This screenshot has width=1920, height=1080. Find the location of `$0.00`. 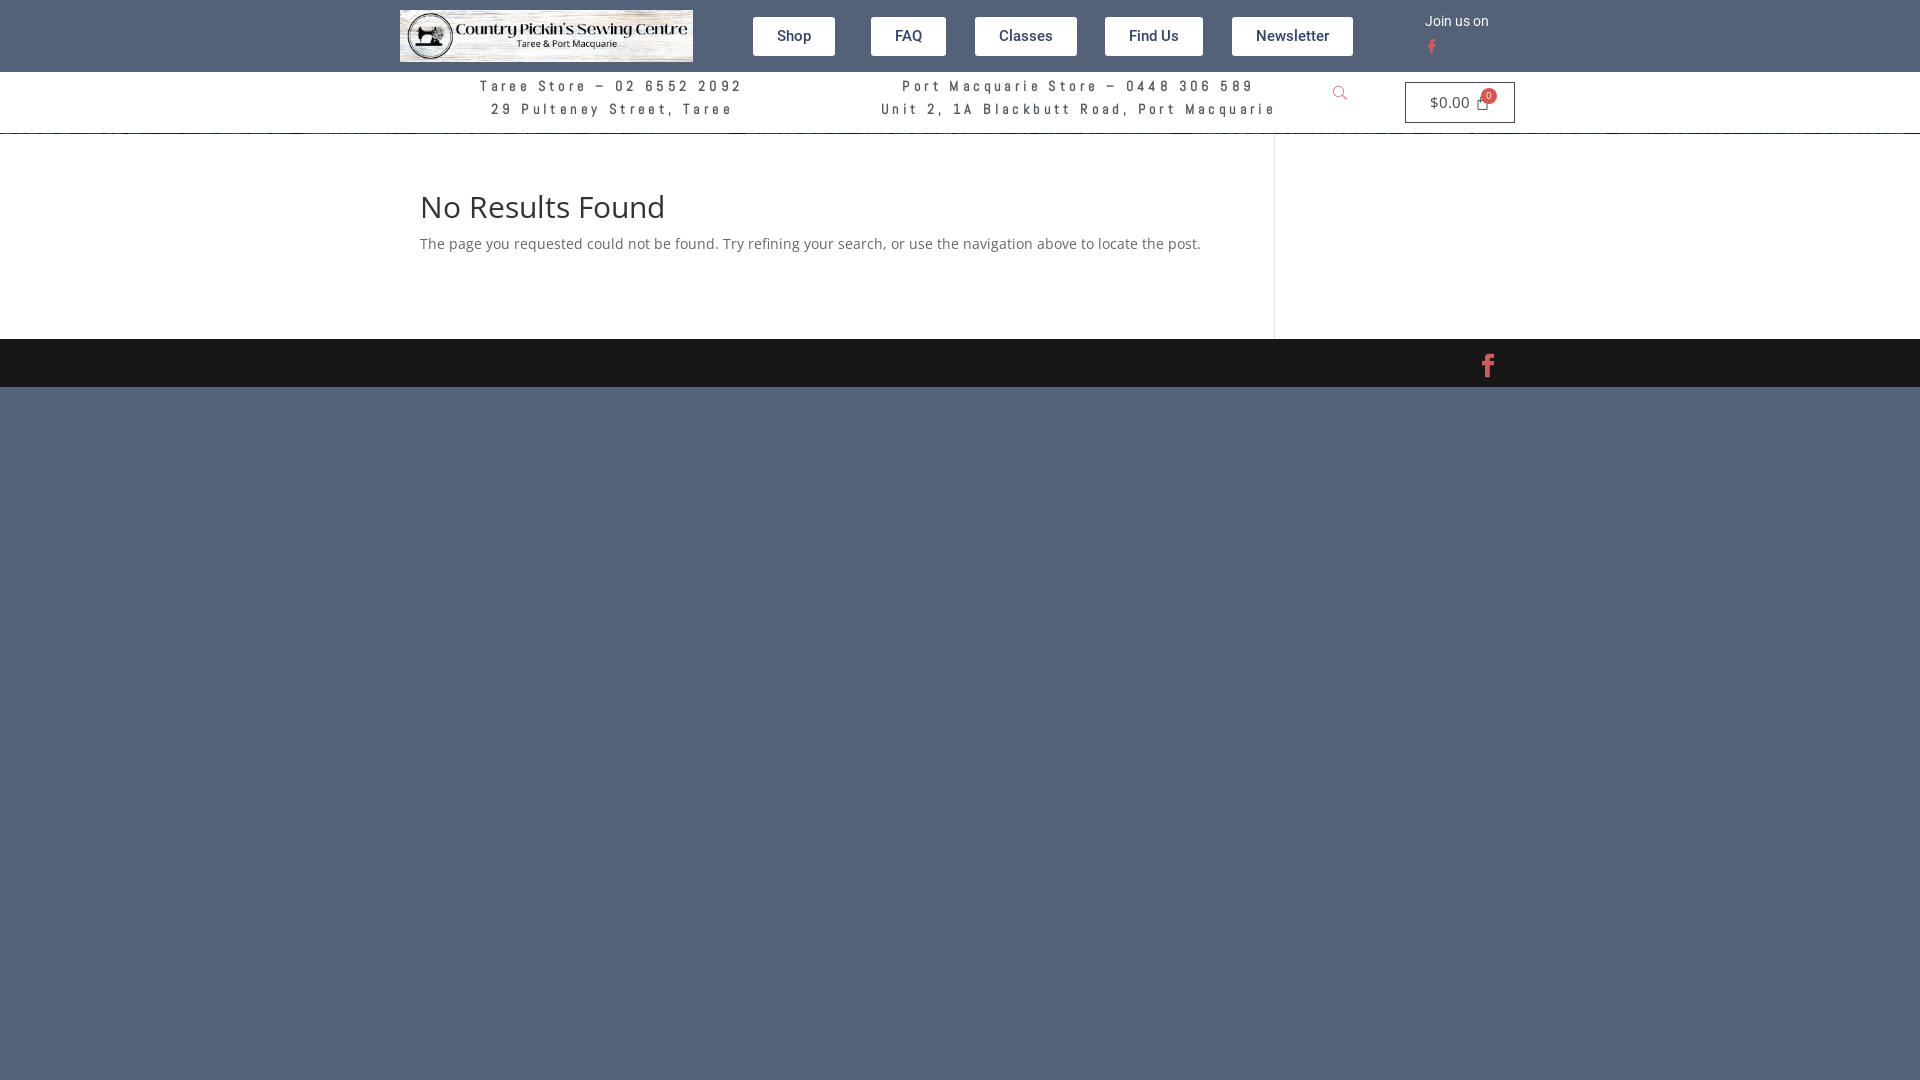

$0.00 is located at coordinates (1460, 102).